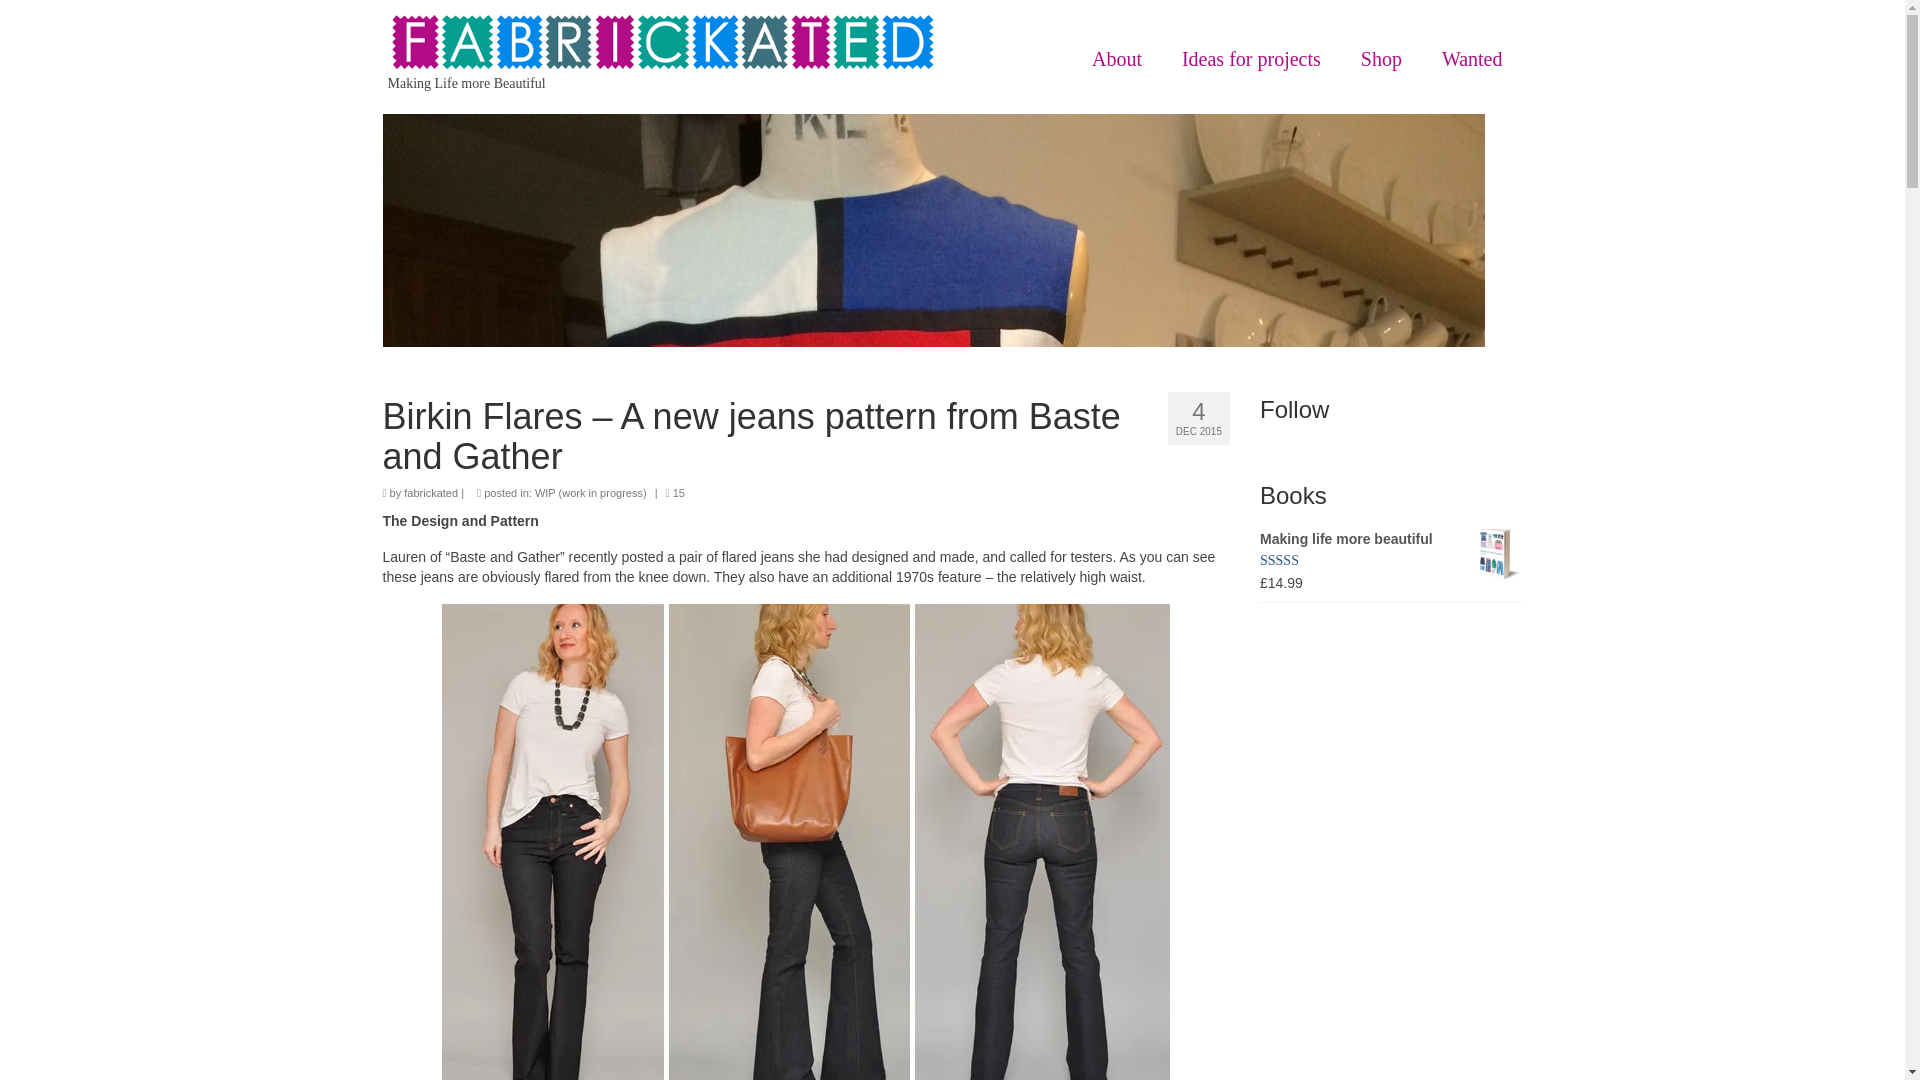  What do you see at coordinates (1381, 58) in the screenshot?
I see `Shop` at bounding box center [1381, 58].